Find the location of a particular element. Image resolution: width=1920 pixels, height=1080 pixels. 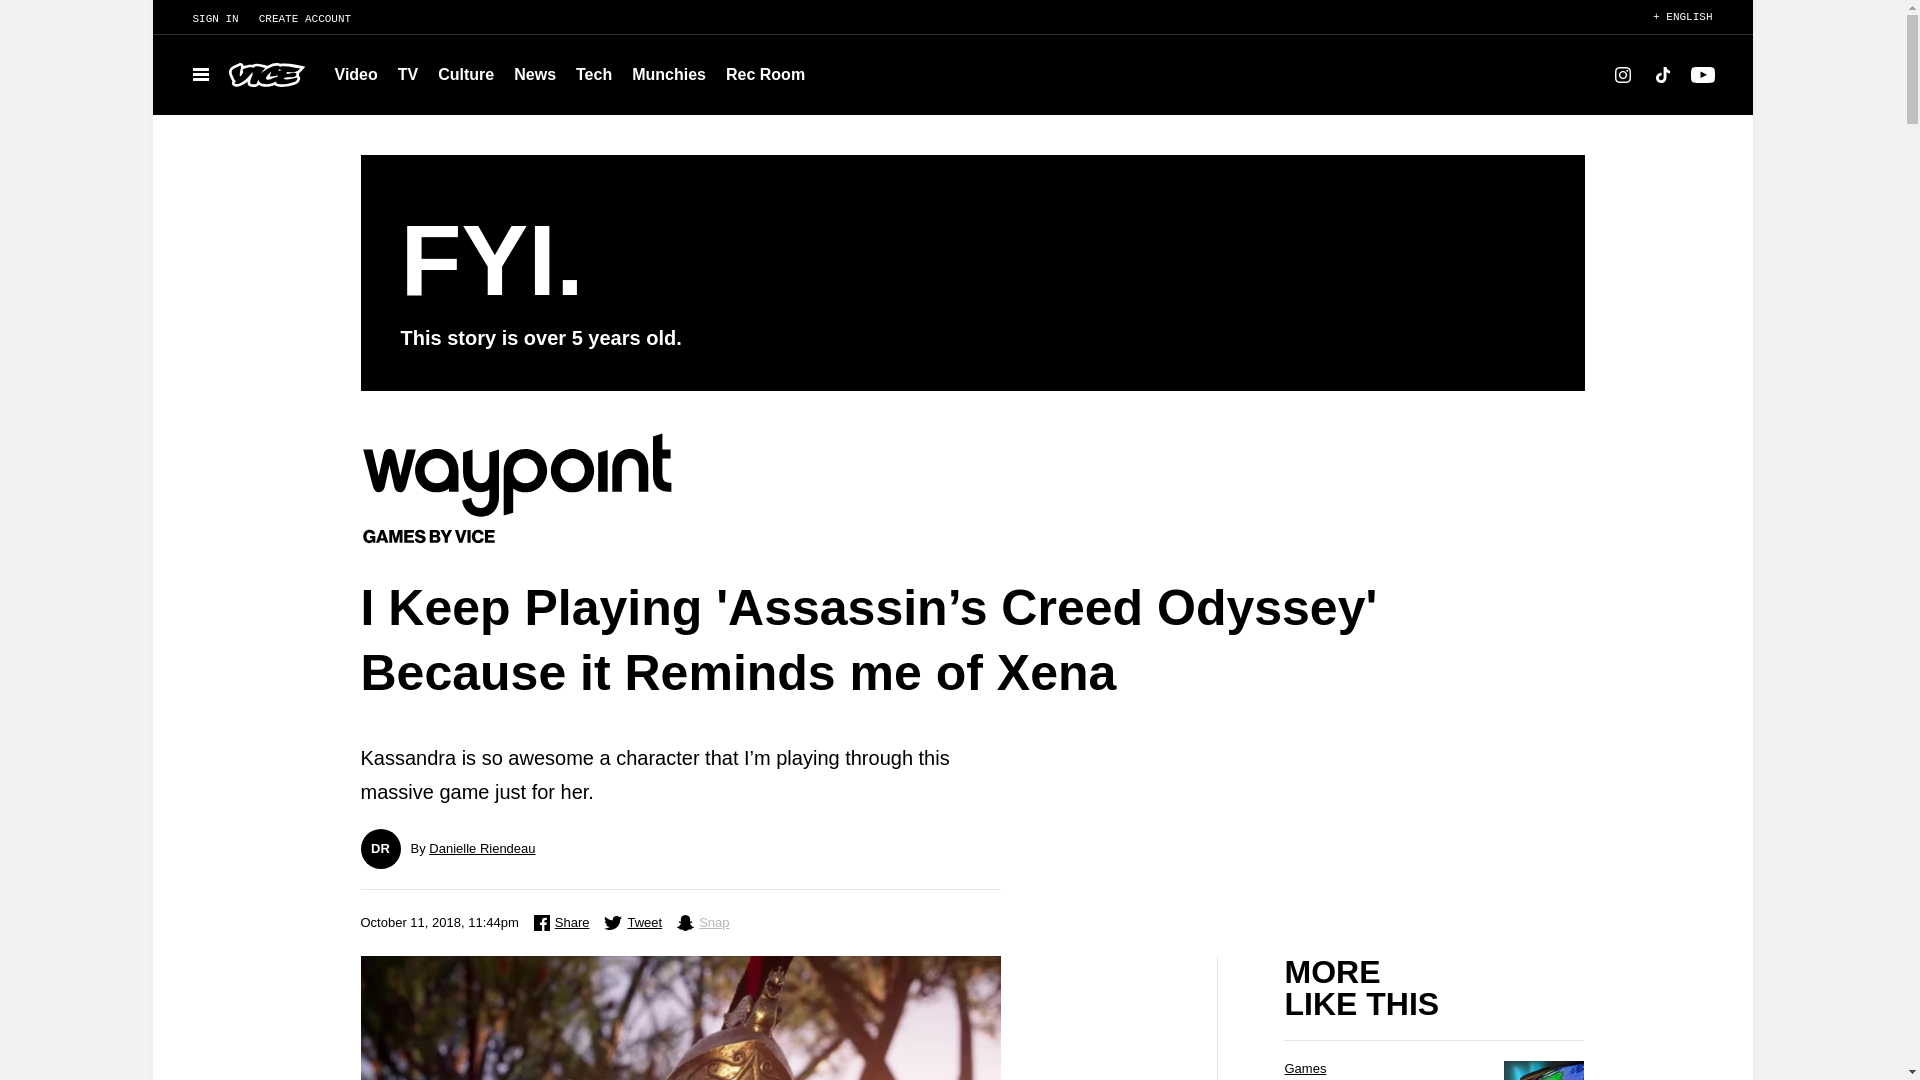

CREATE ACCOUNT is located at coordinates (314, 18).